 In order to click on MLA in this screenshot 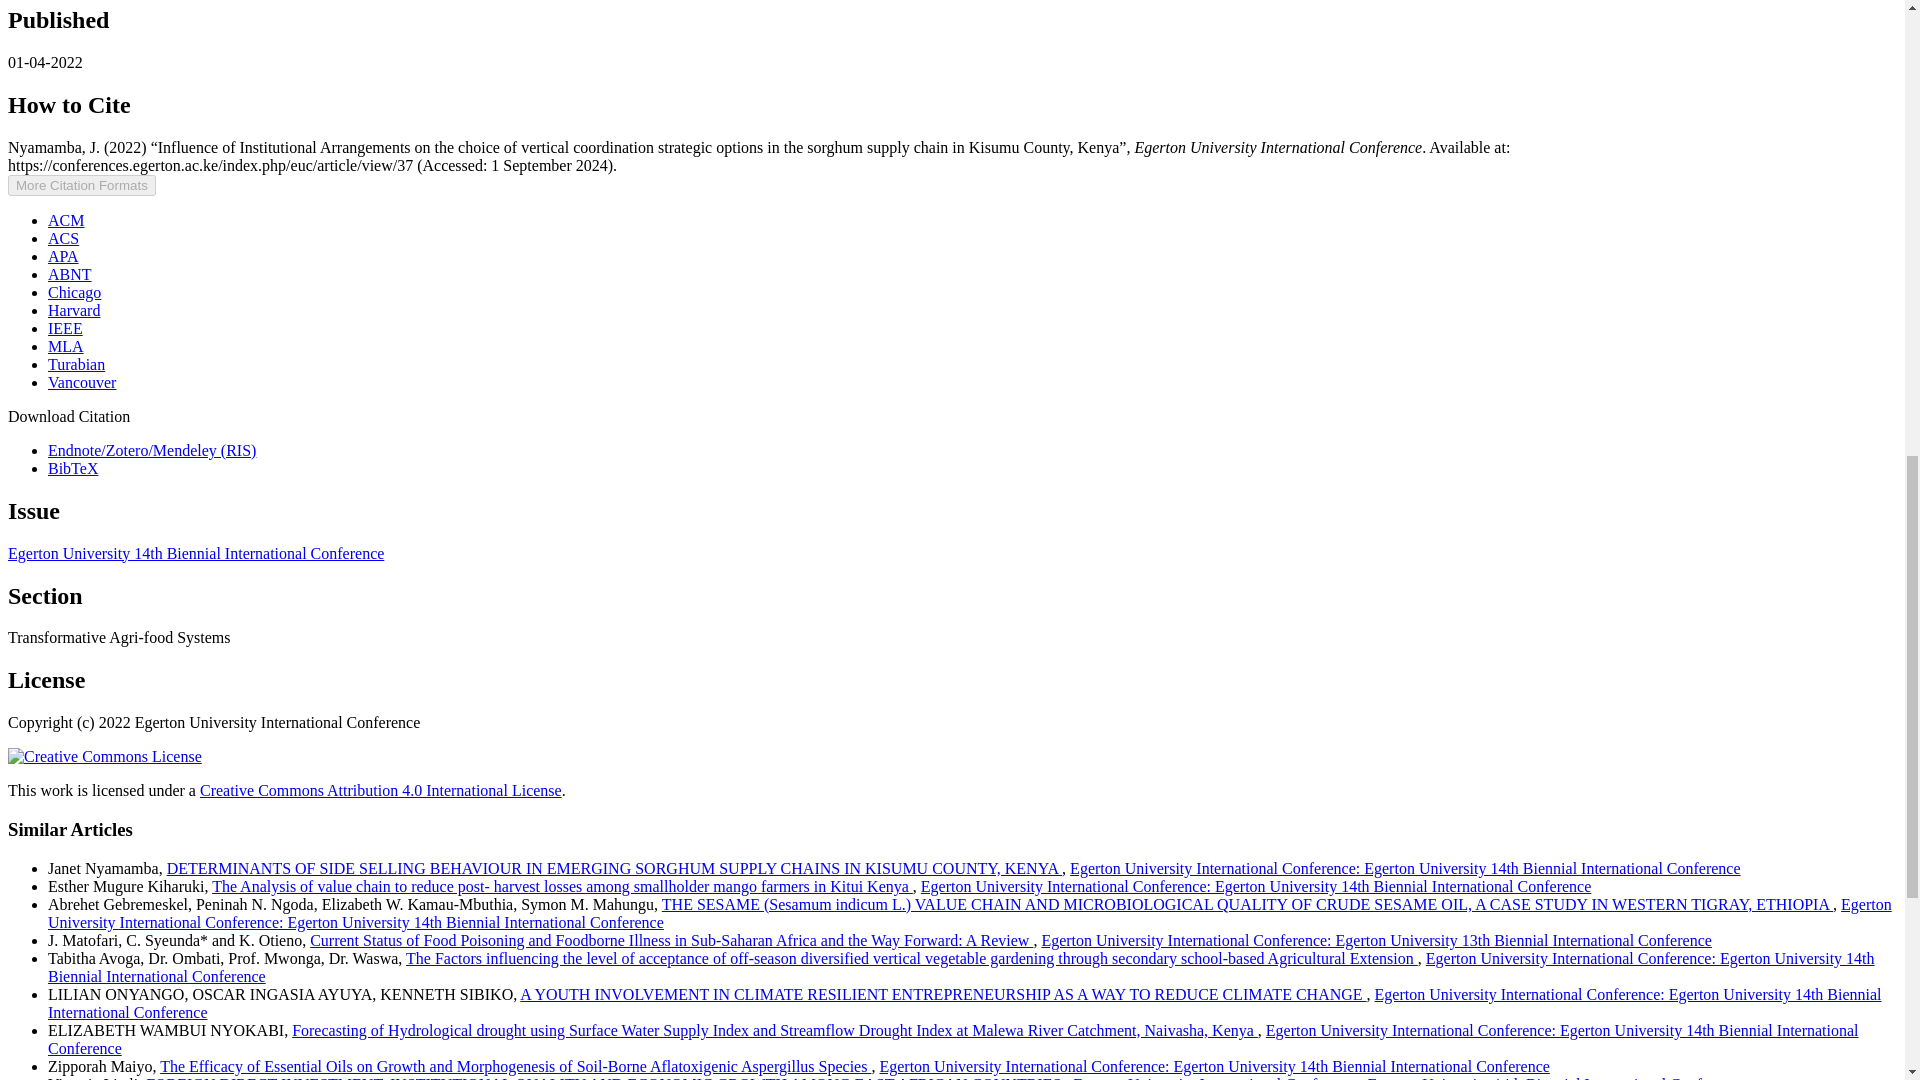, I will do `click(66, 346)`.